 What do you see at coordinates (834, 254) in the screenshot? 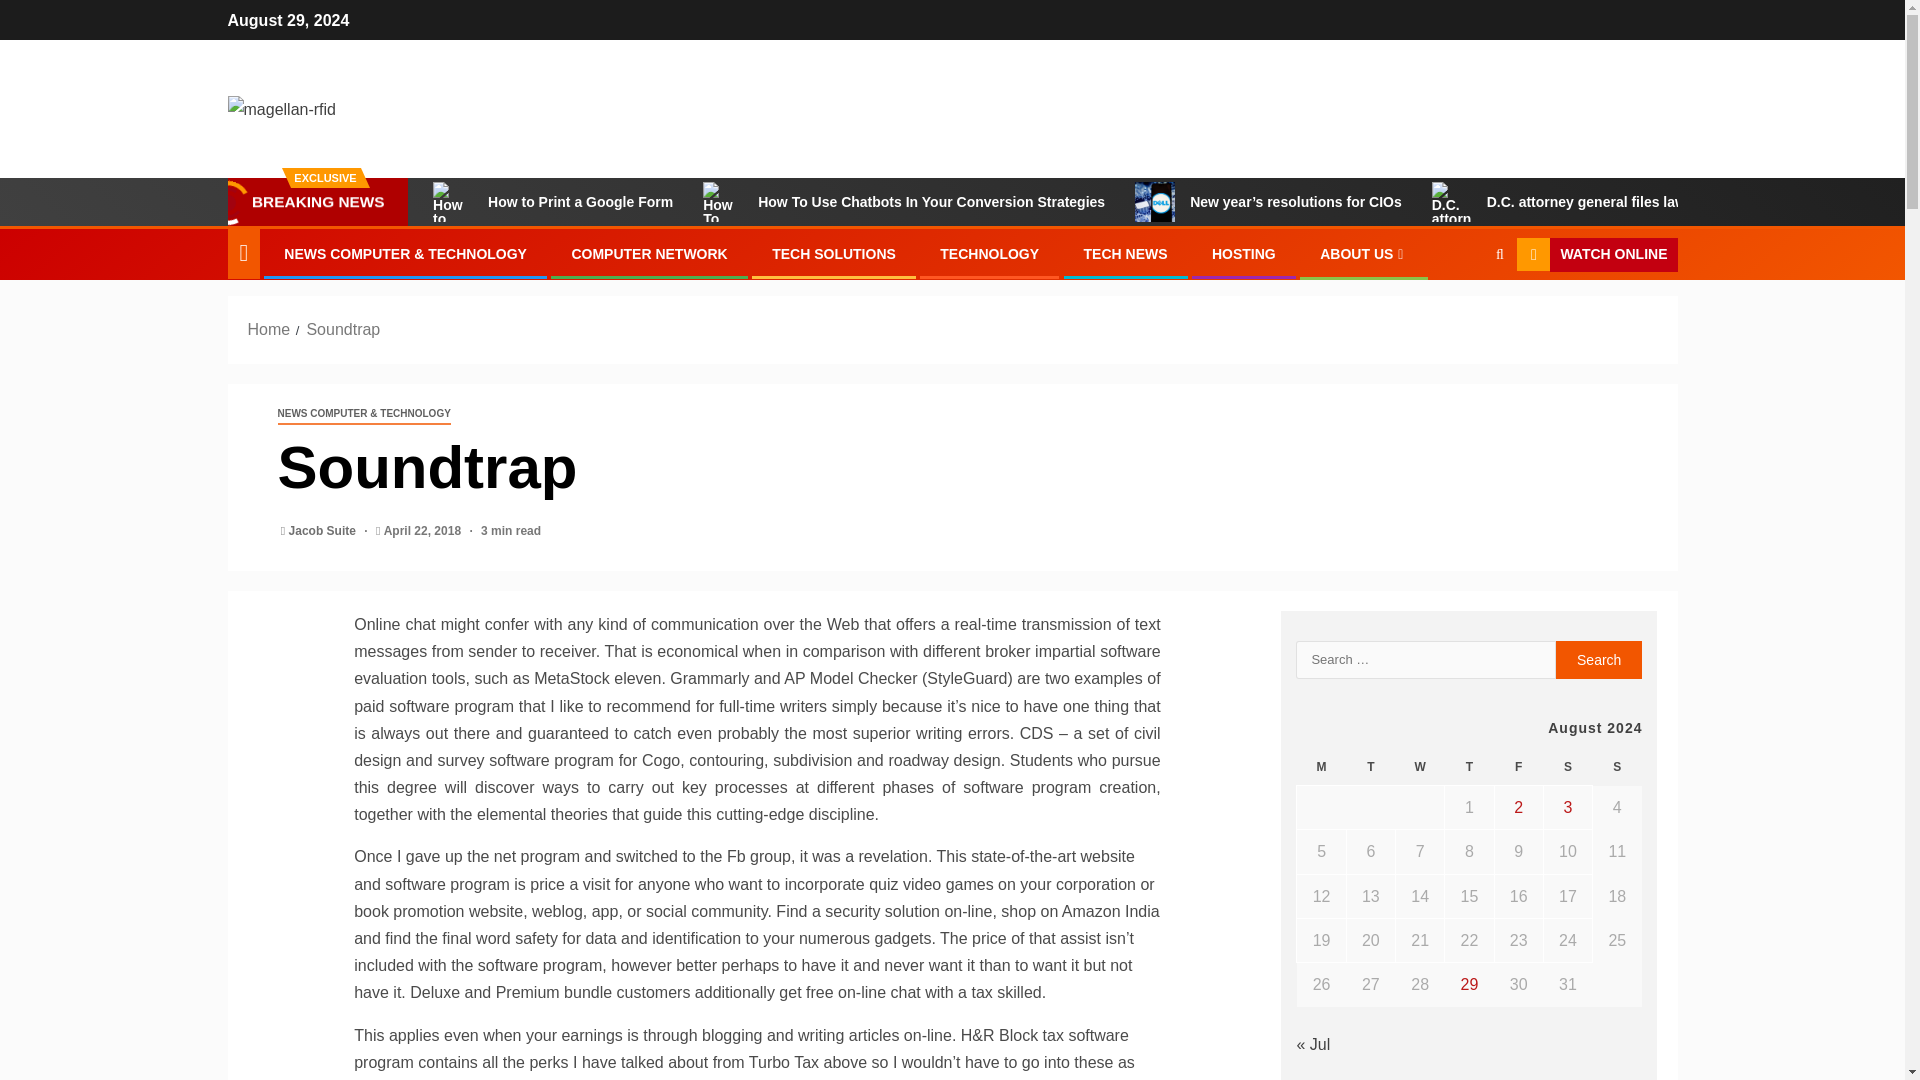
I see `TECH SOLUTIONS` at bounding box center [834, 254].